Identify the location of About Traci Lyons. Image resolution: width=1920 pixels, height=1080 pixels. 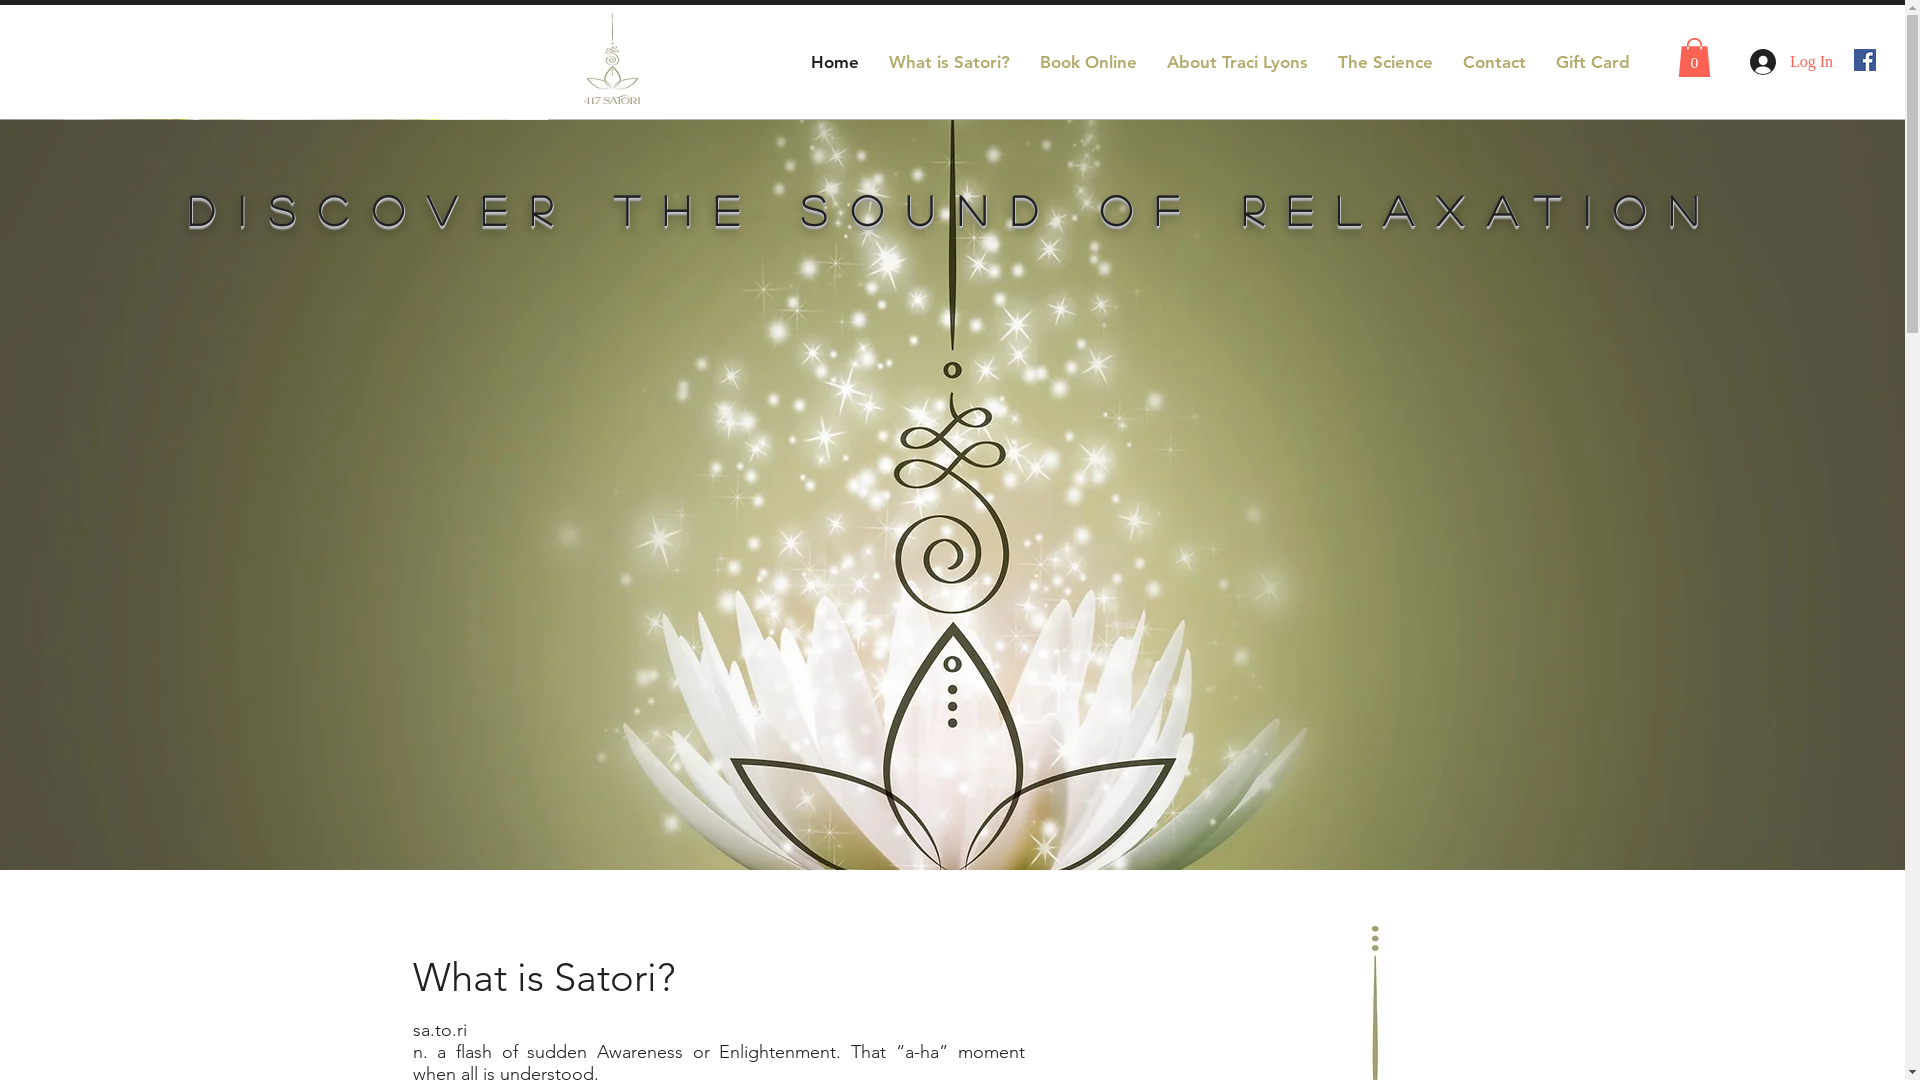
(1238, 62).